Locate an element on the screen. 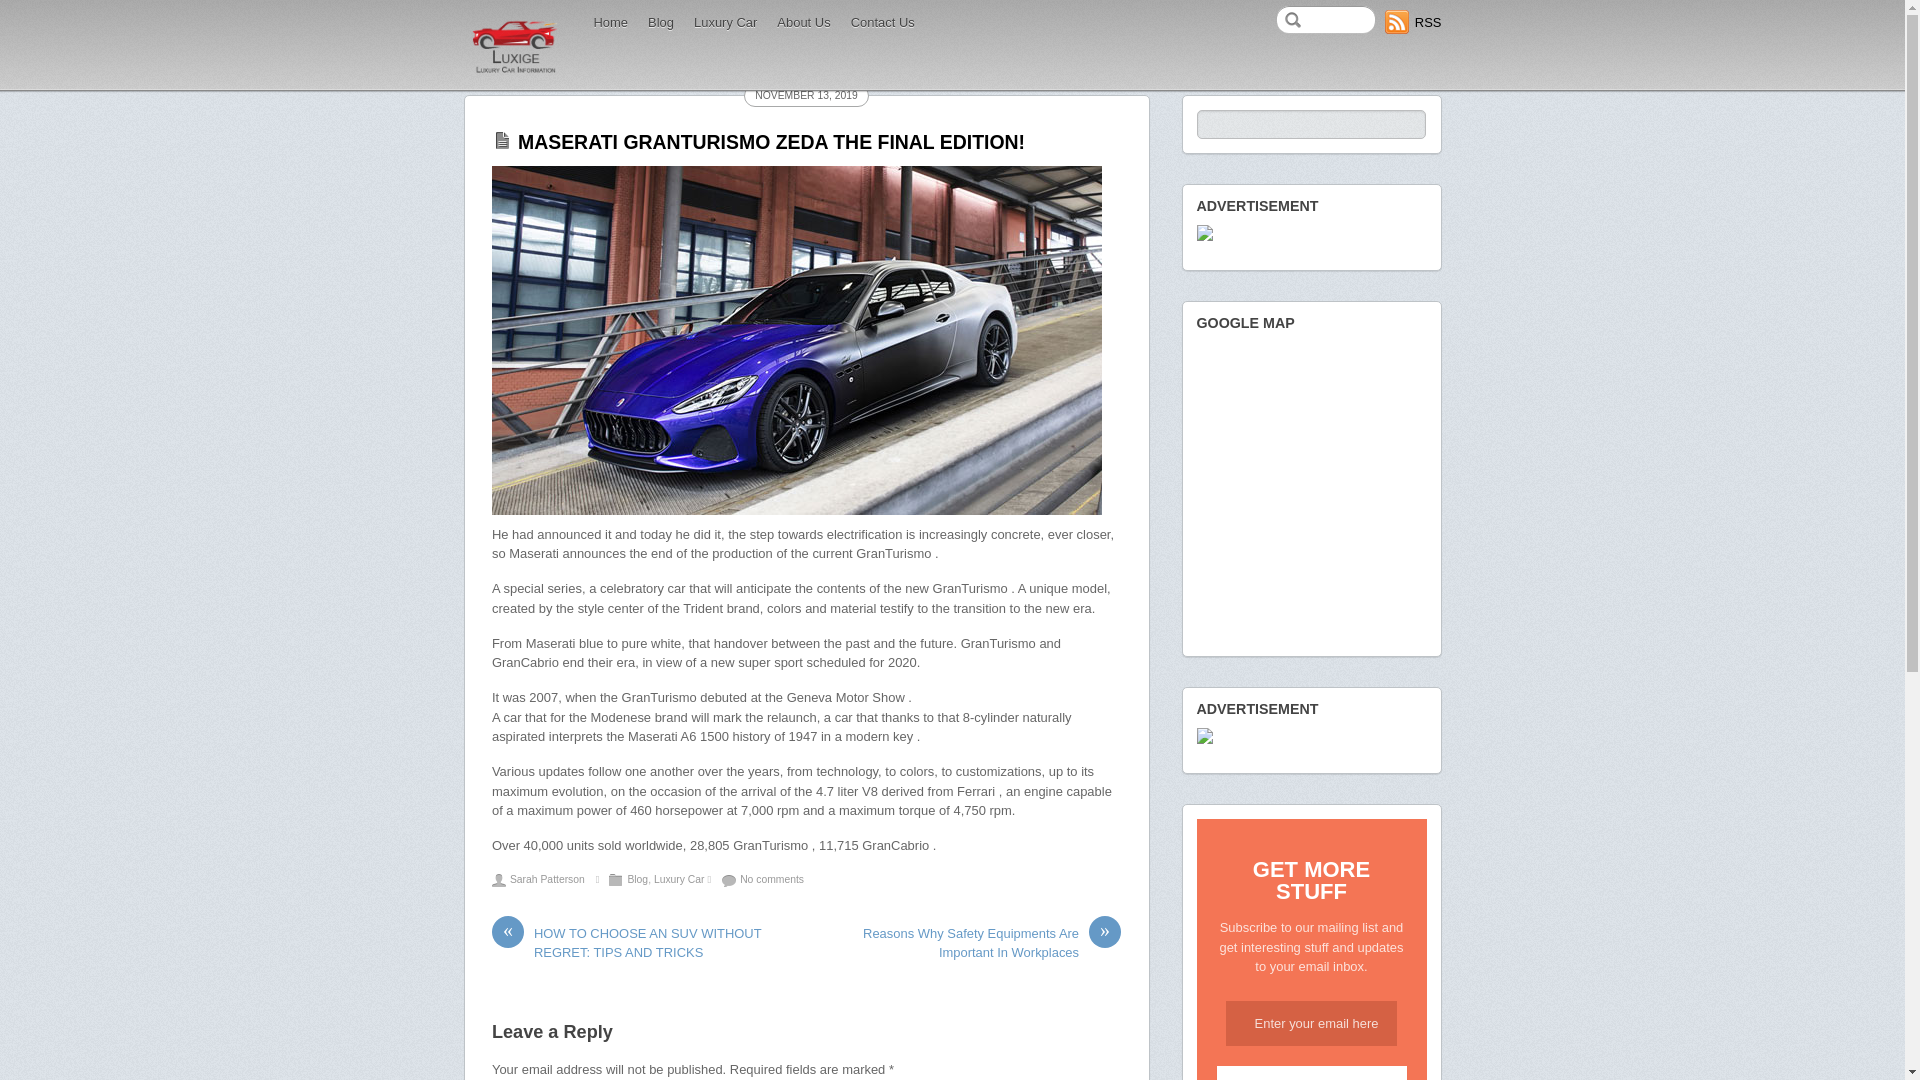  Luxige is located at coordinates (514, 45).